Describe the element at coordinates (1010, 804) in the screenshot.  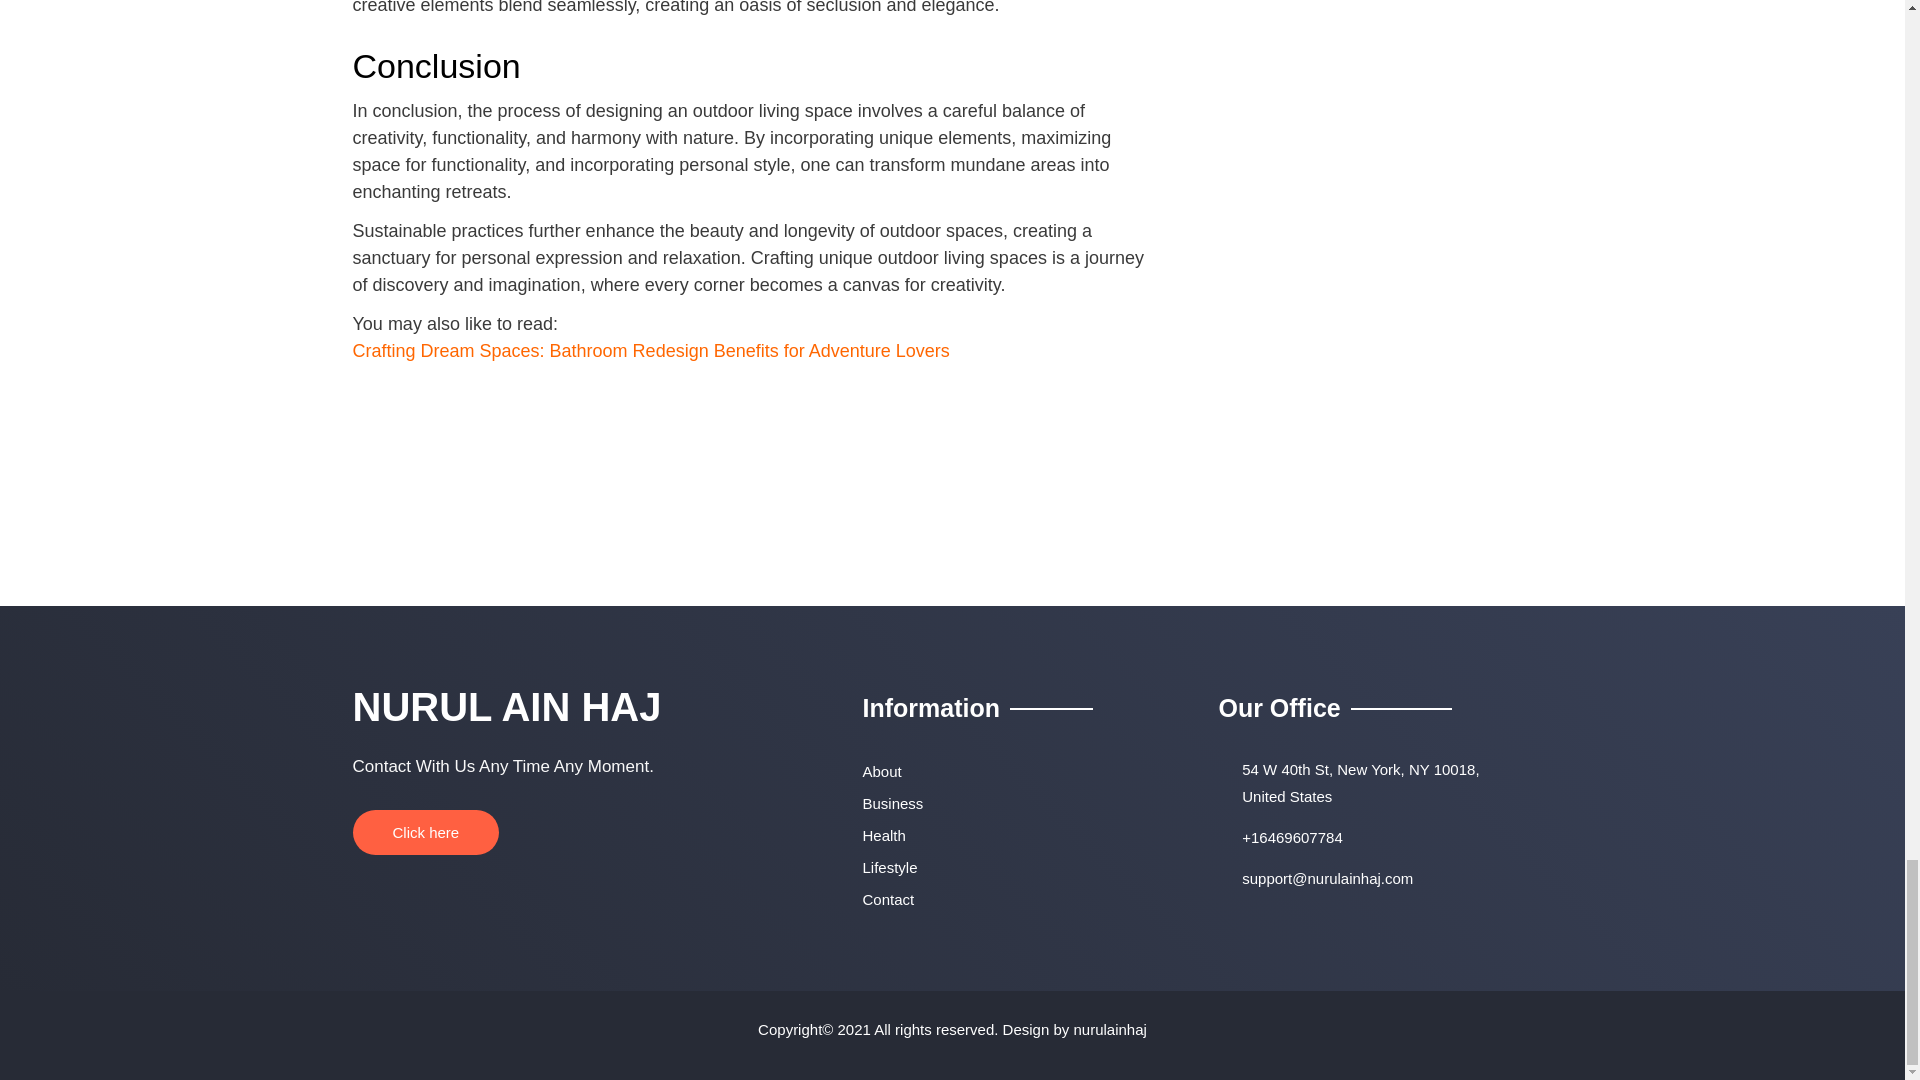
I see `Business` at that location.